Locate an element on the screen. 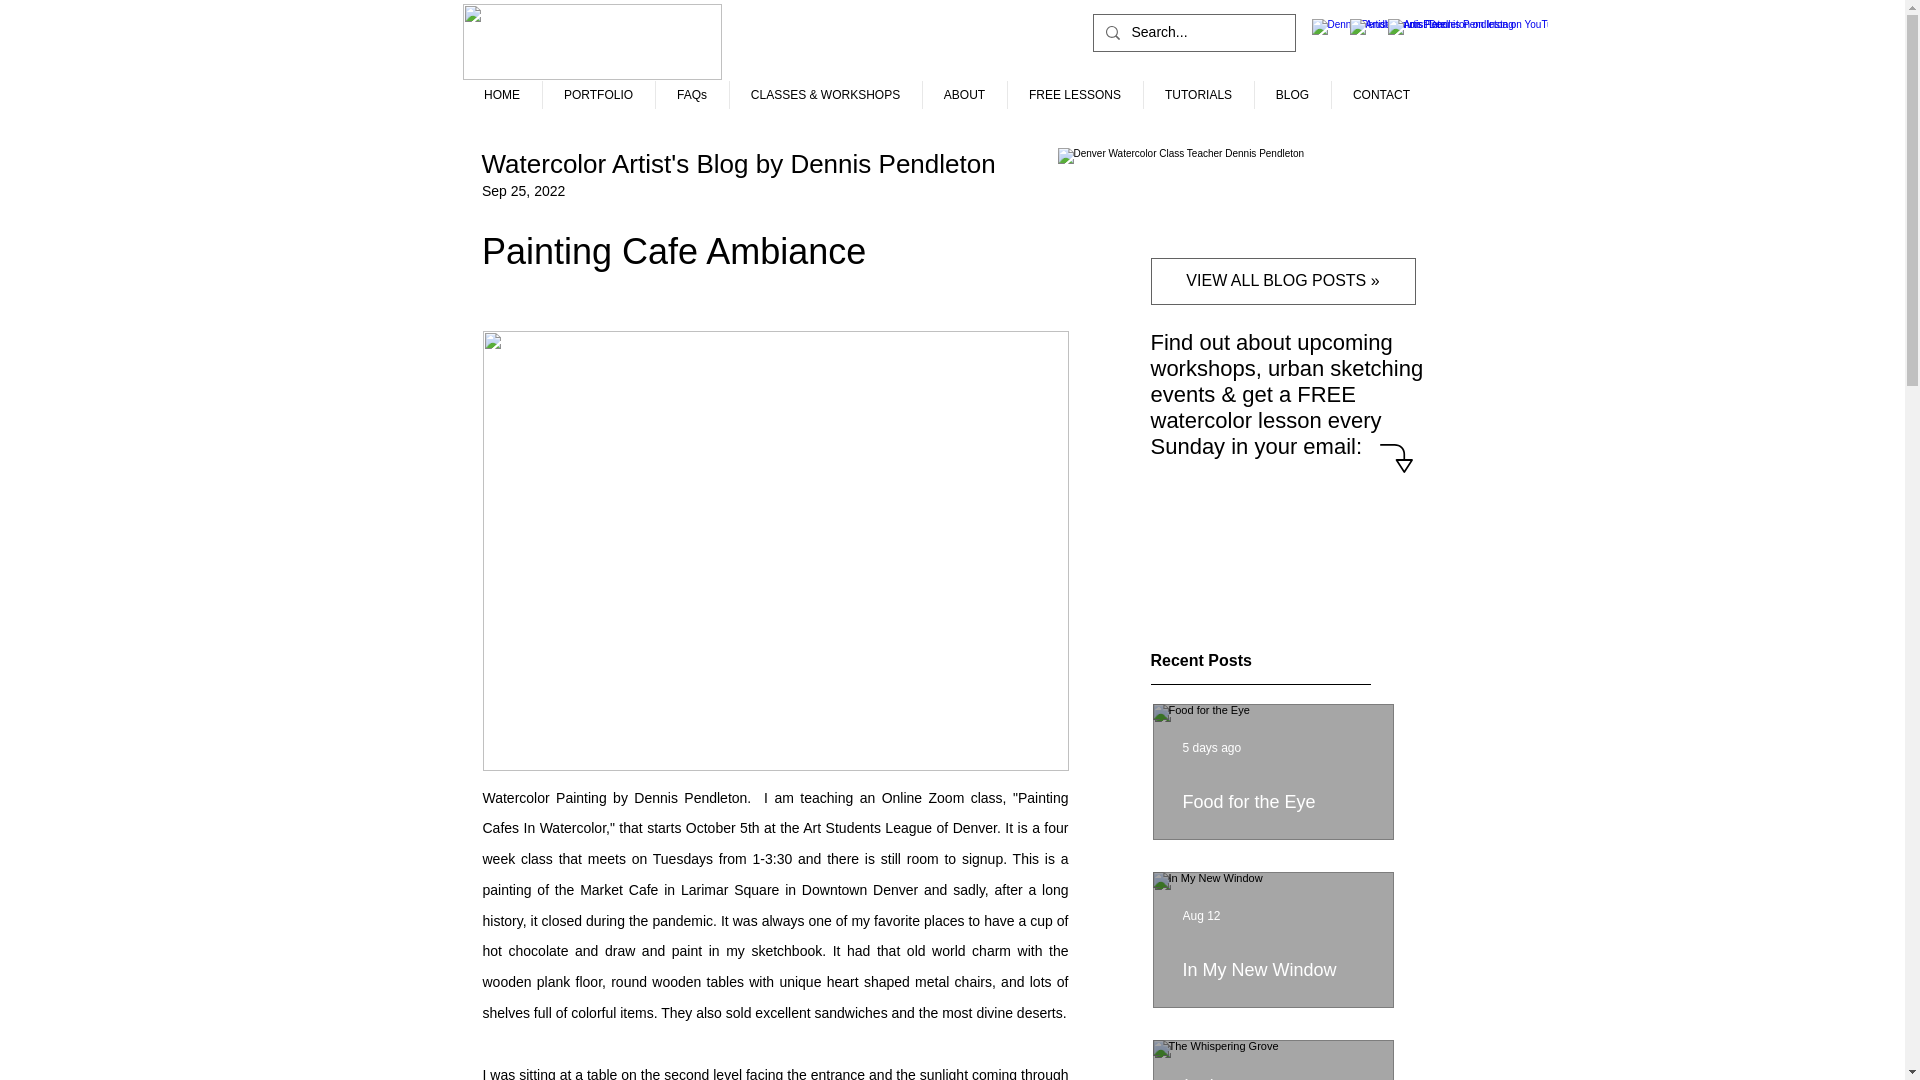 The image size is (1920, 1080). Sep 25, 2022 is located at coordinates (522, 190).